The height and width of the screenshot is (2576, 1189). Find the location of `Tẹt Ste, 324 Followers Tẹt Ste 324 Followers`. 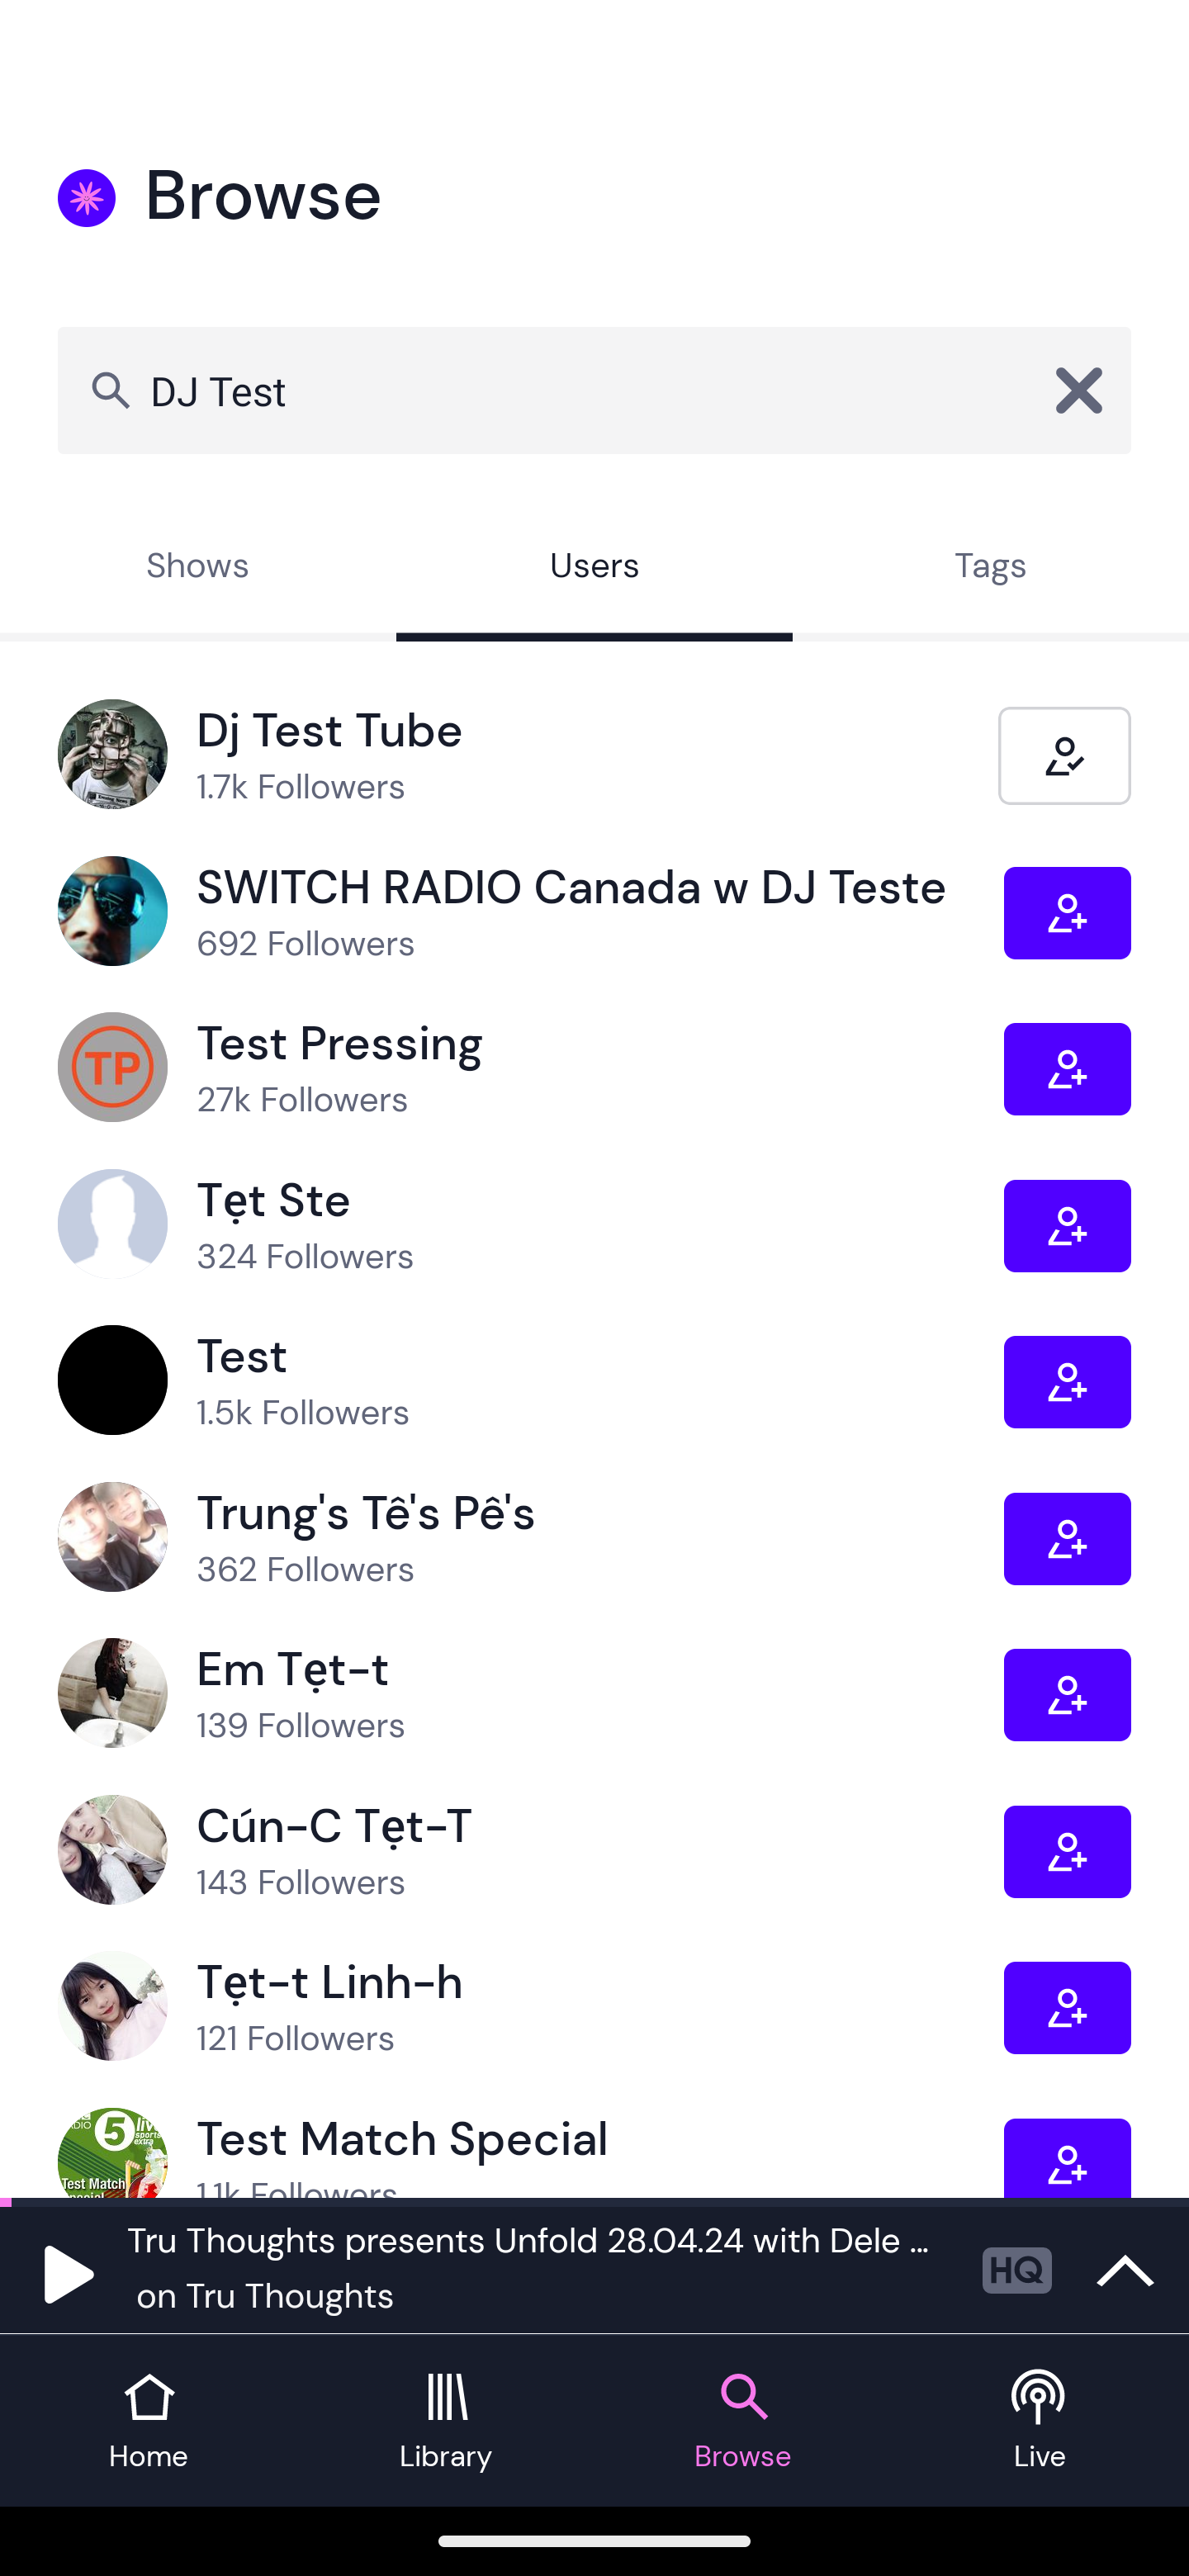

Tẹt Ste, 324 Followers Tẹt Ste 324 Followers is located at coordinates (530, 1225).